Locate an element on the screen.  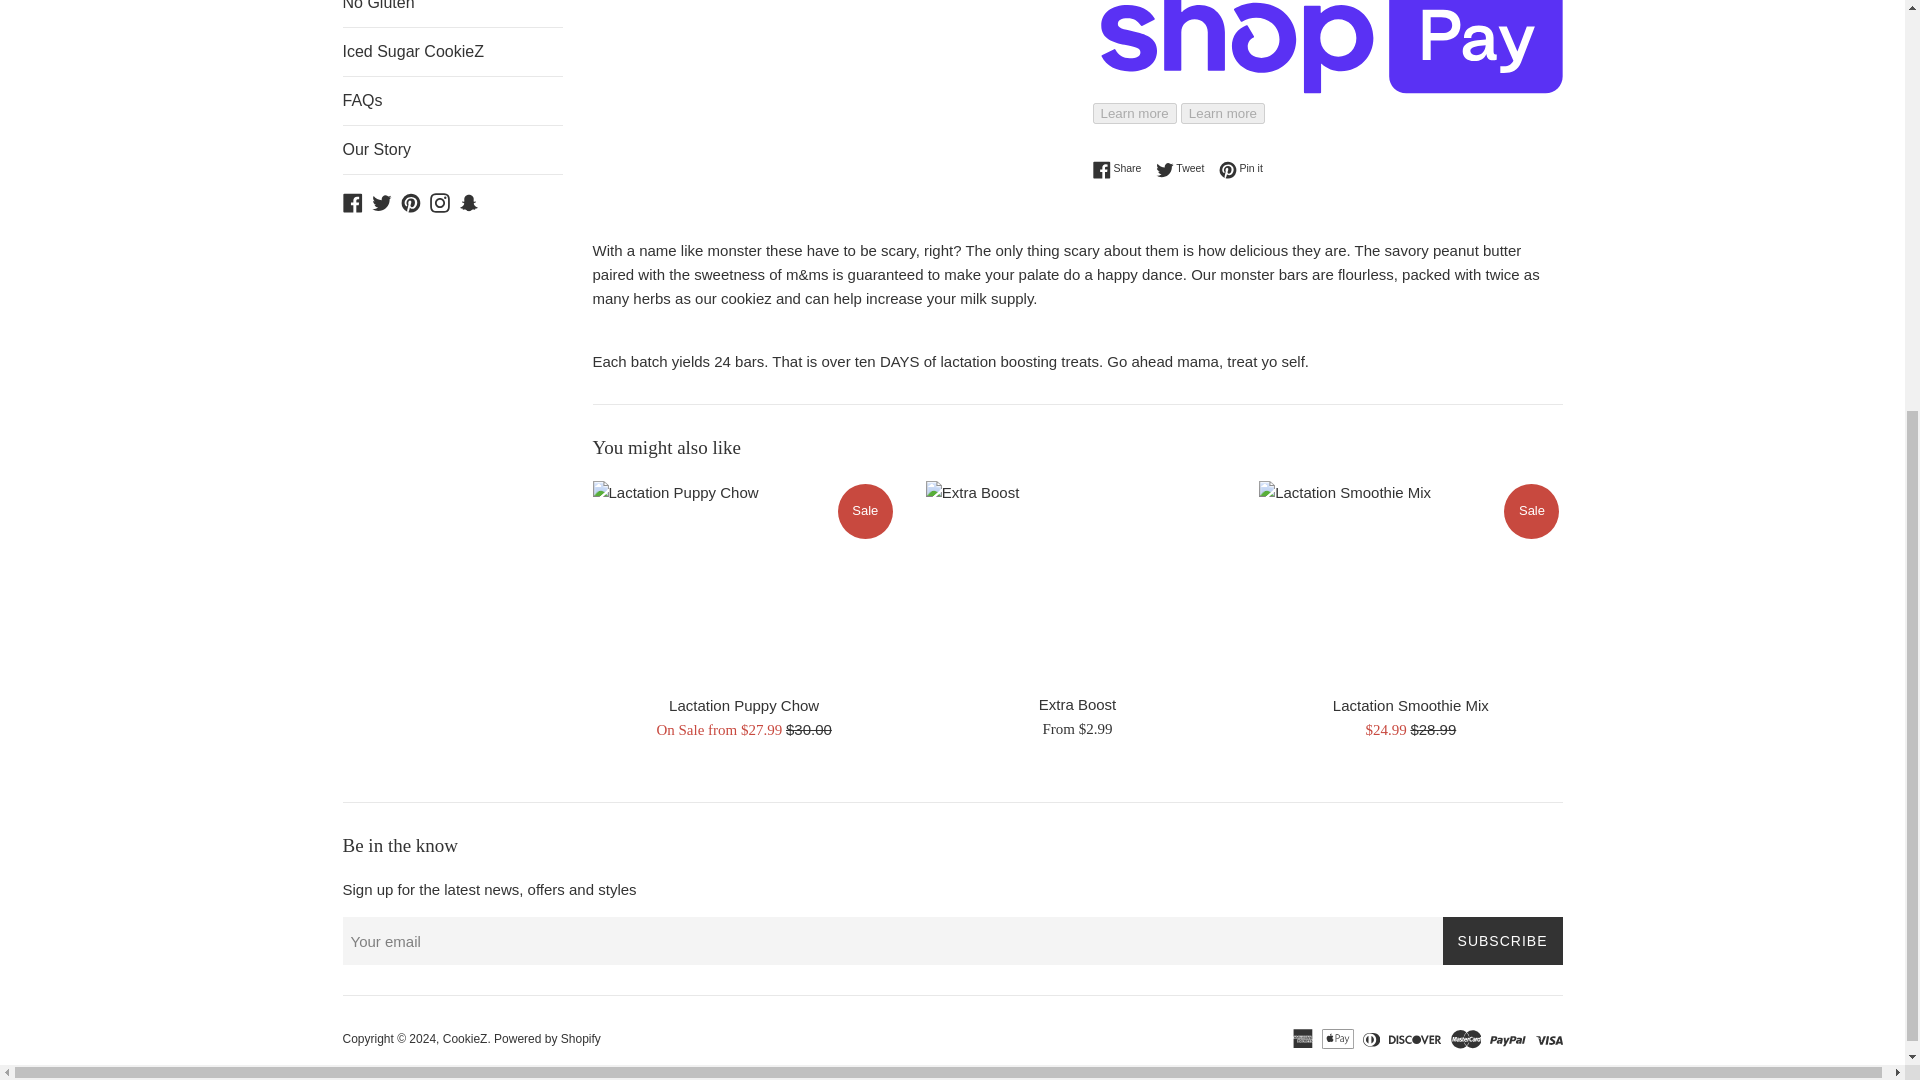
FAQs is located at coordinates (1076, 581).